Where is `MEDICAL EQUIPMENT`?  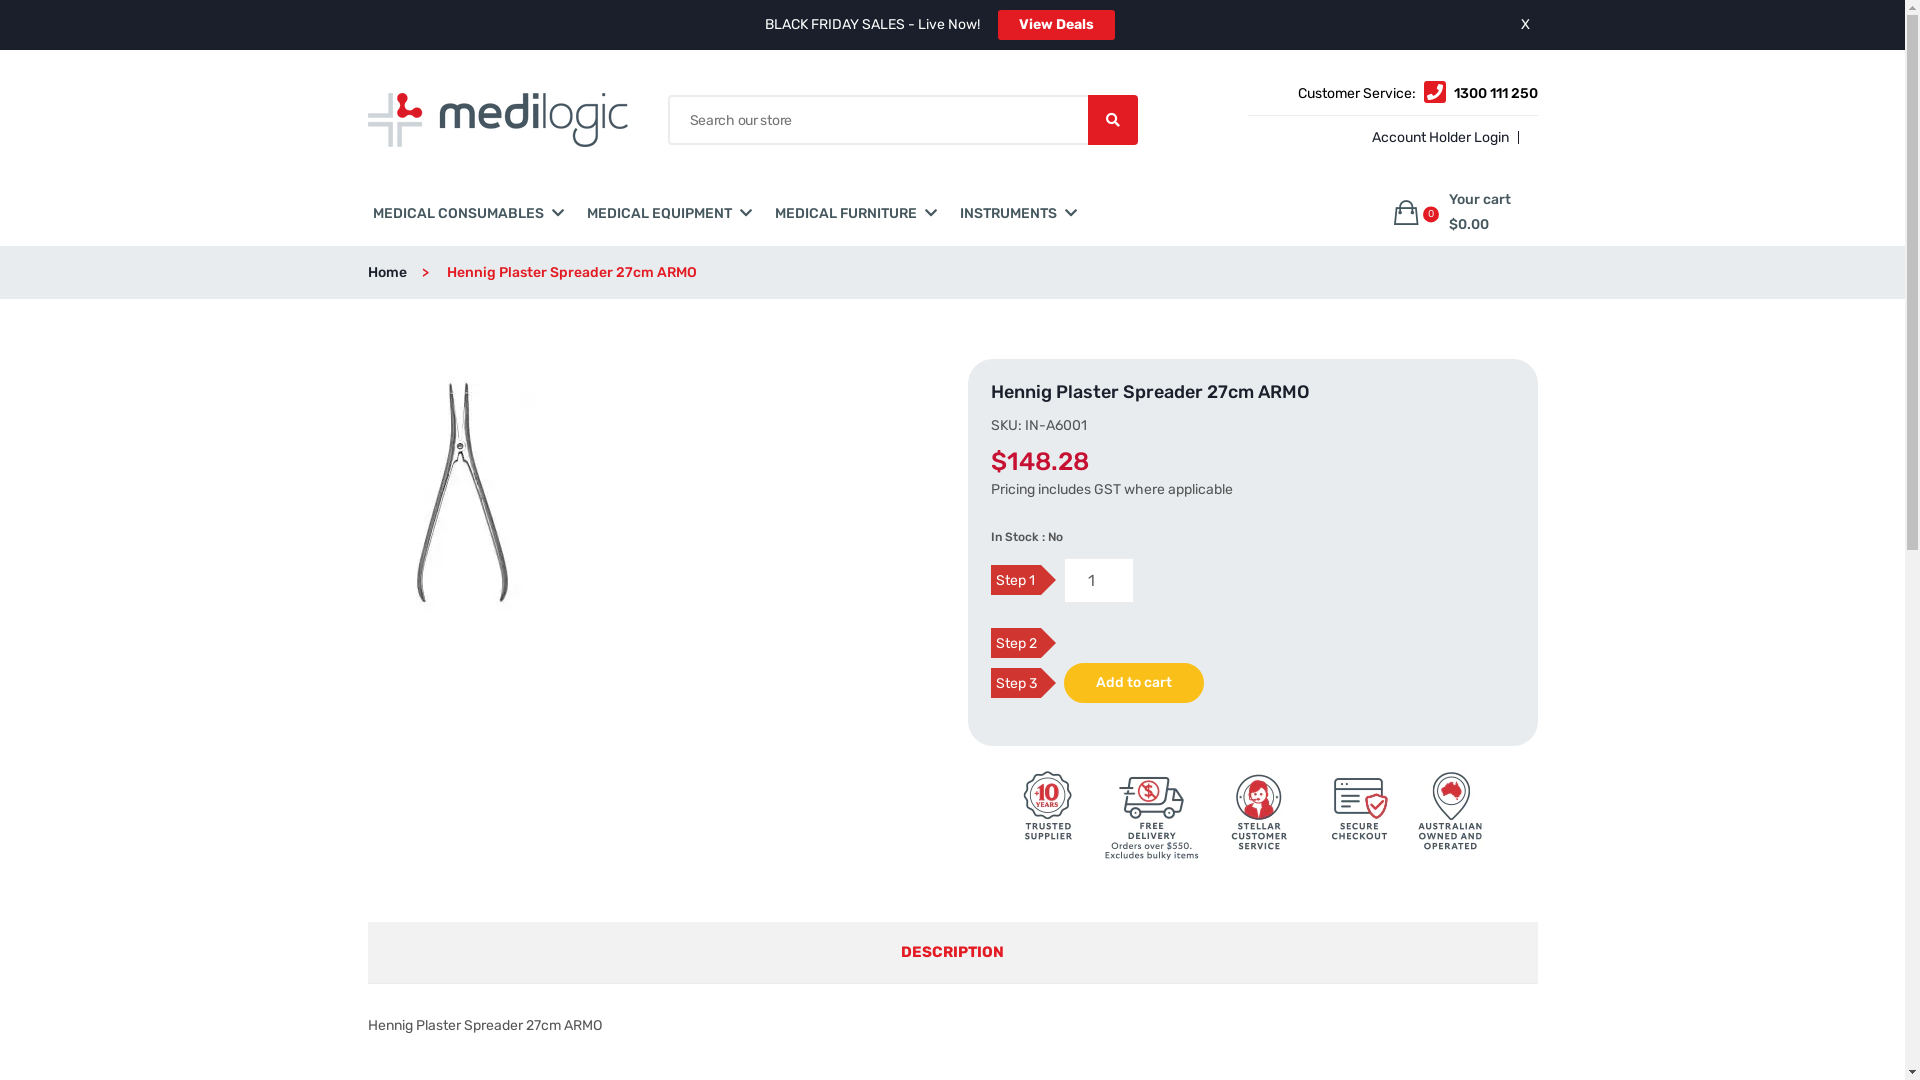
MEDICAL EQUIPMENT is located at coordinates (658, 214).